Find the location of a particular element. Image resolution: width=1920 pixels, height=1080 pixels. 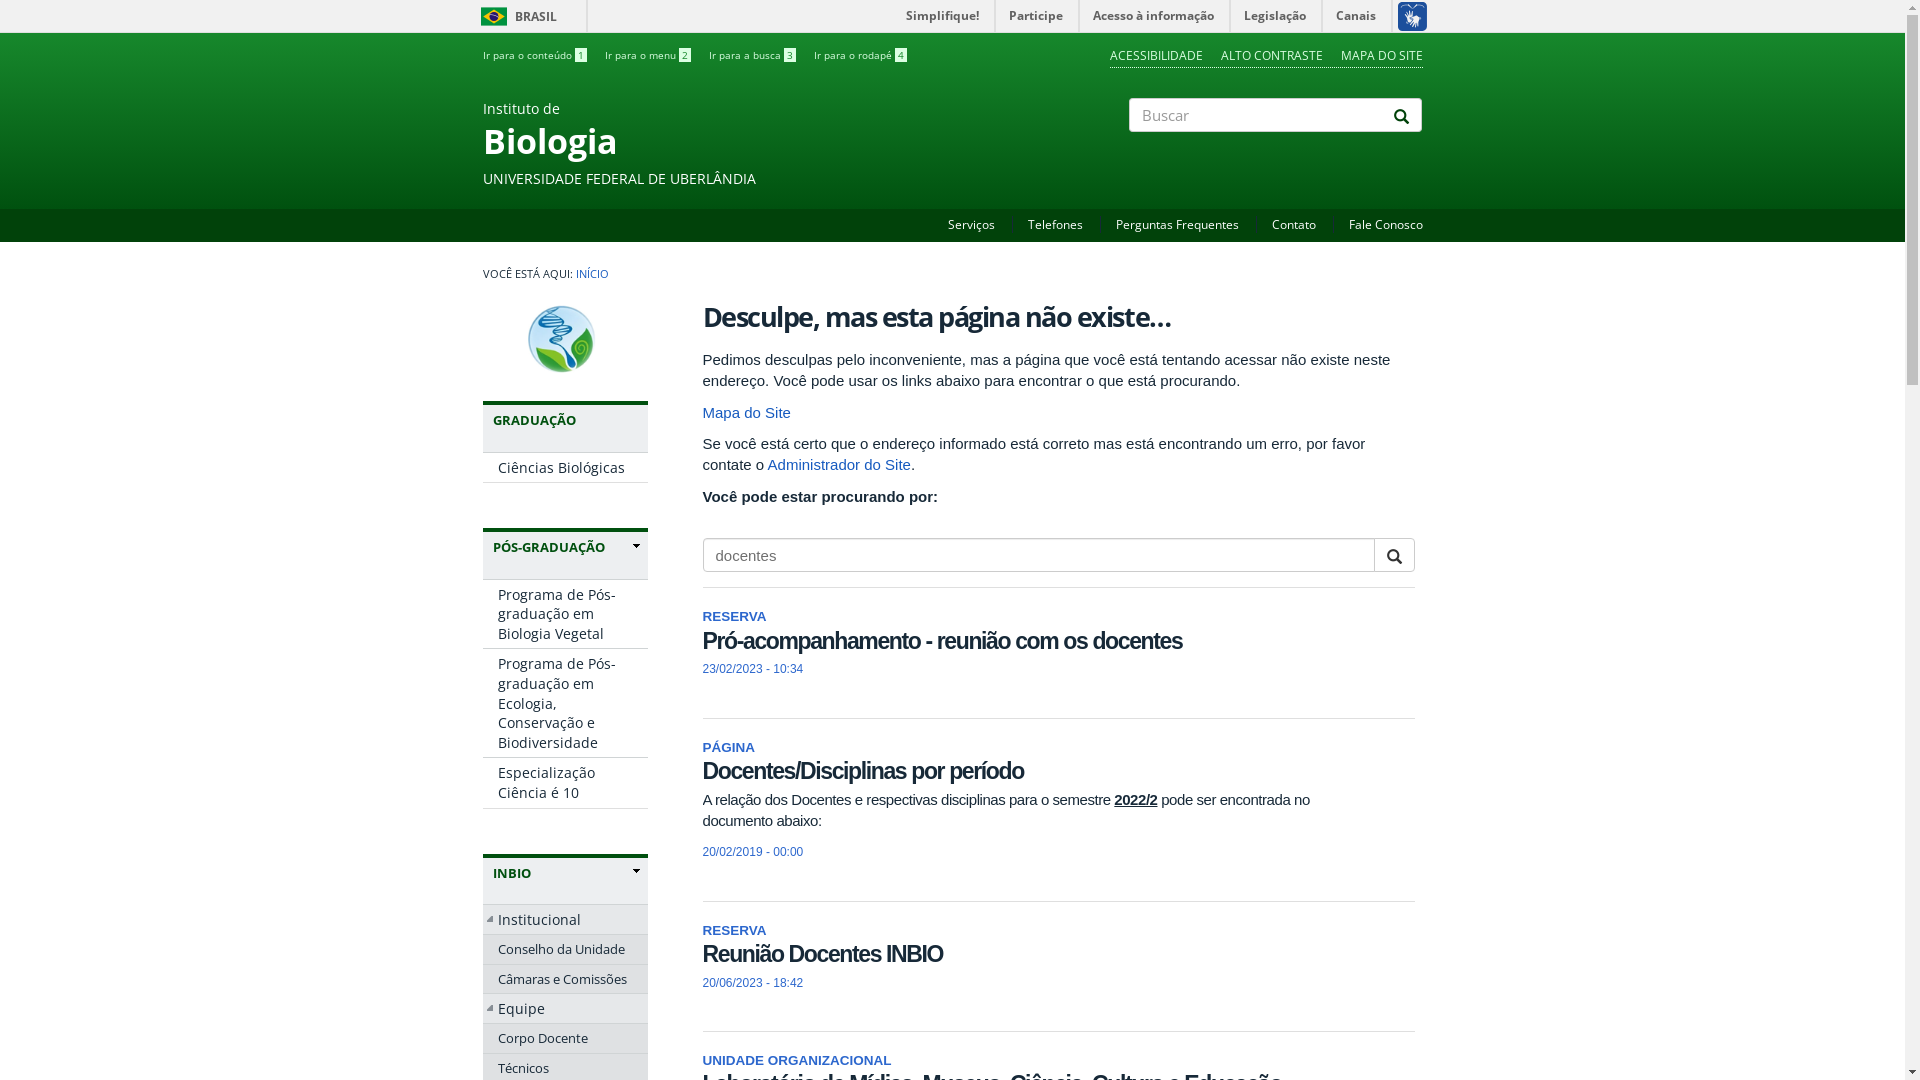

Buscar is located at coordinates (703, 589).